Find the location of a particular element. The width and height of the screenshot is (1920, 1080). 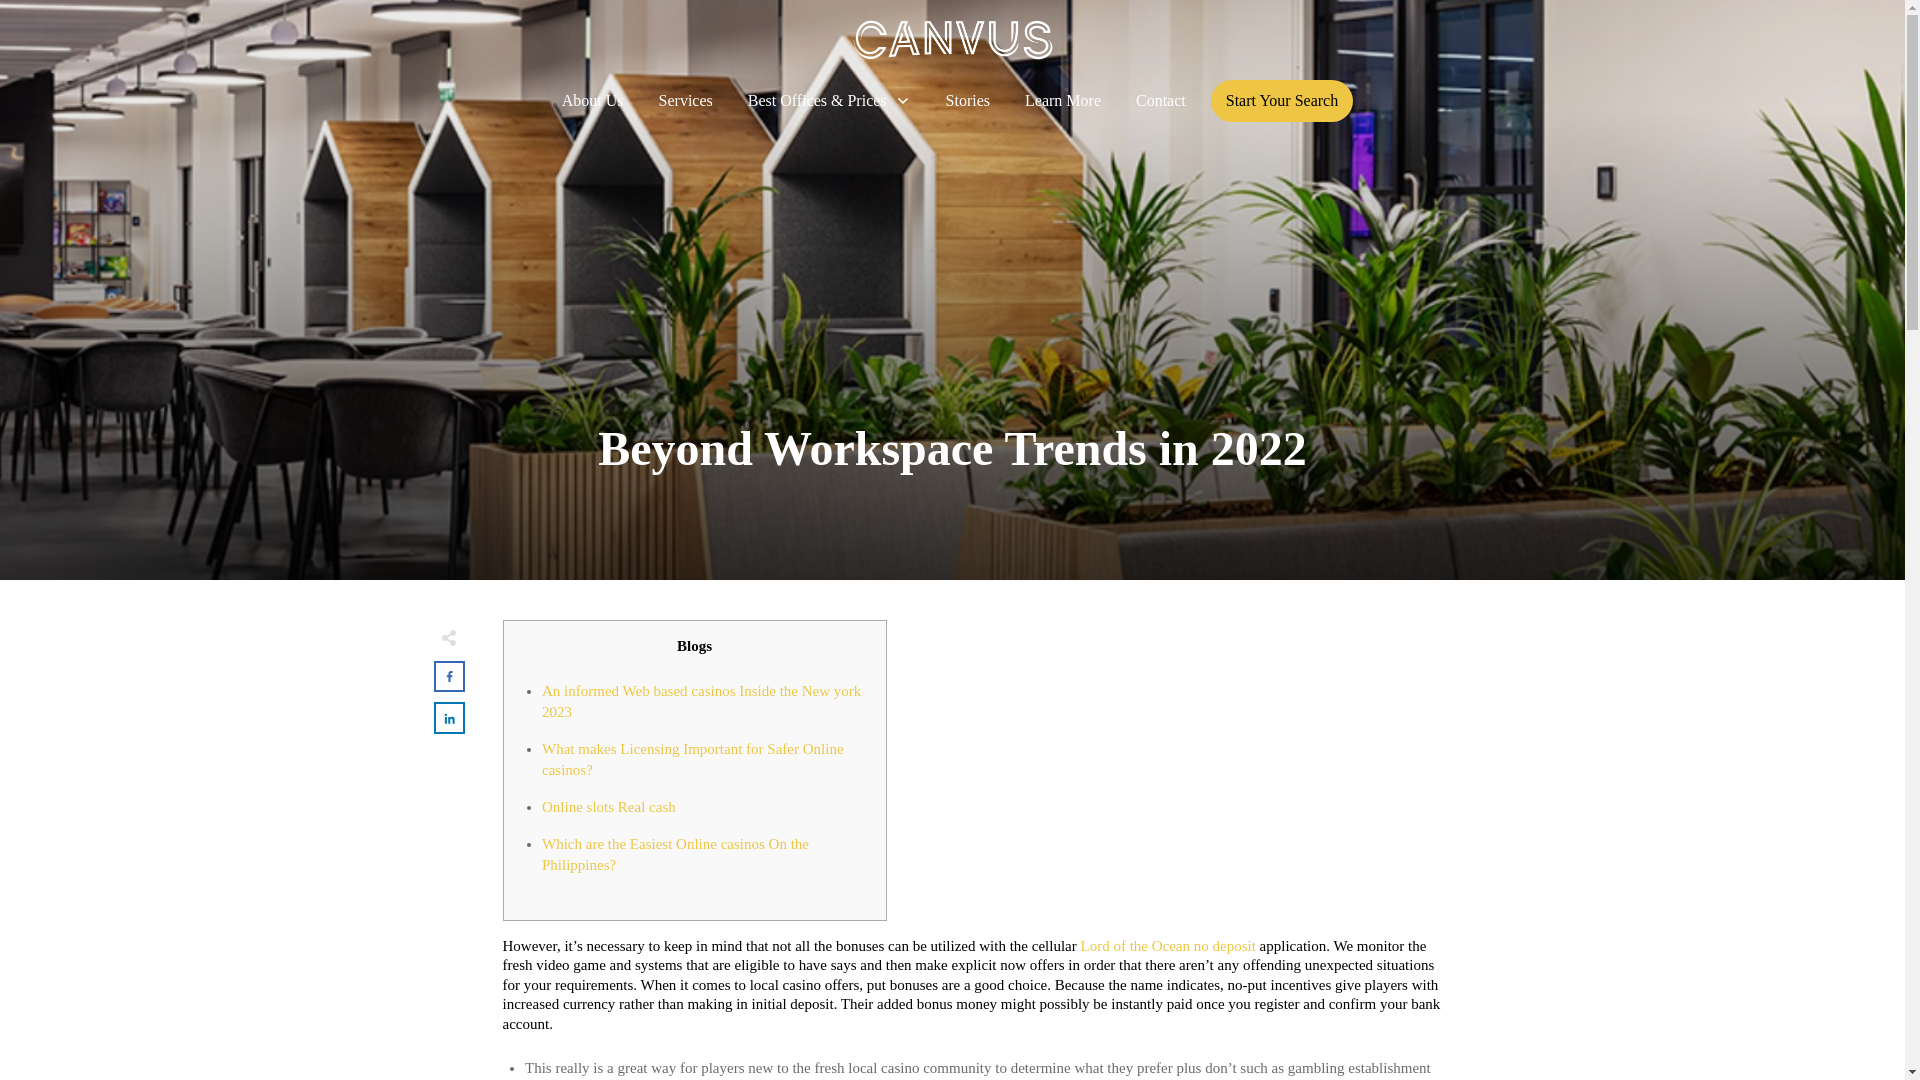

Services is located at coordinates (685, 100).